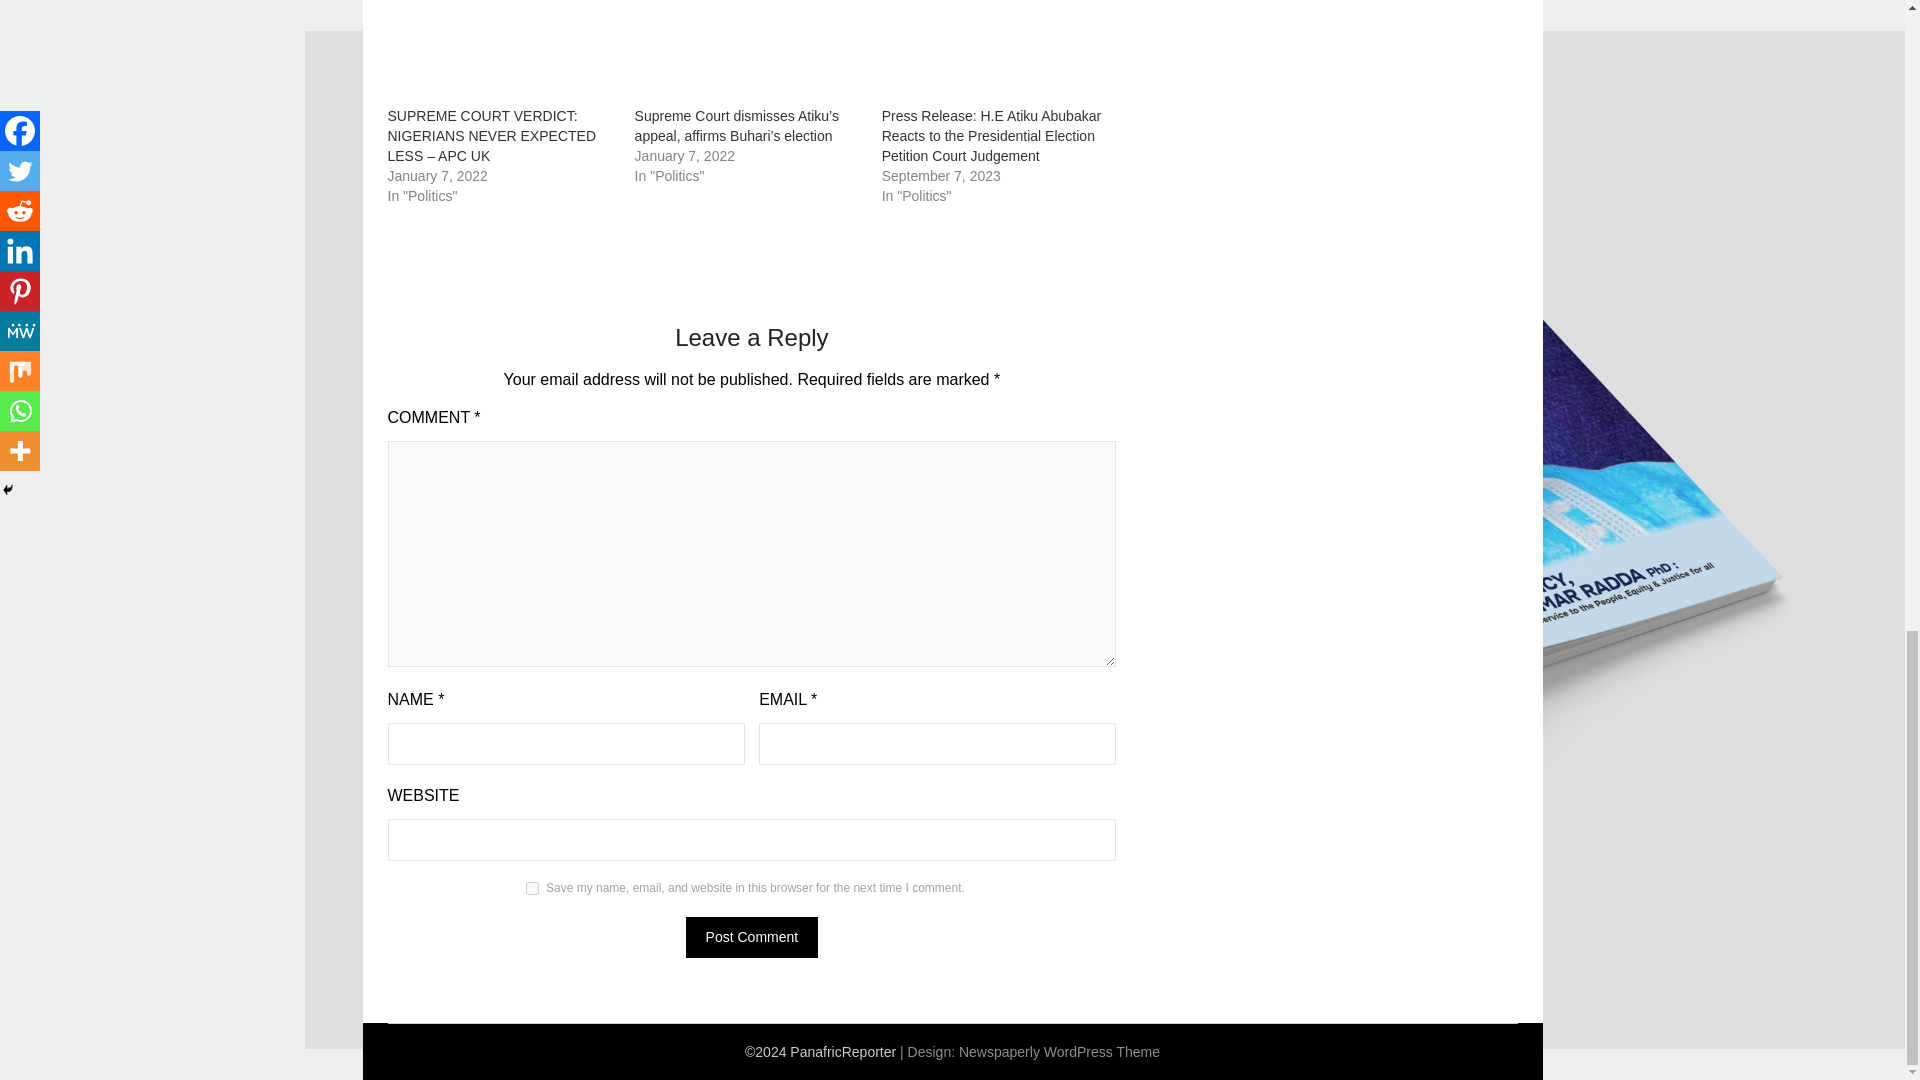 This screenshot has height=1080, width=1920. What do you see at coordinates (752, 936) in the screenshot?
I see `Post Comment` at bounding box center [752, 936].